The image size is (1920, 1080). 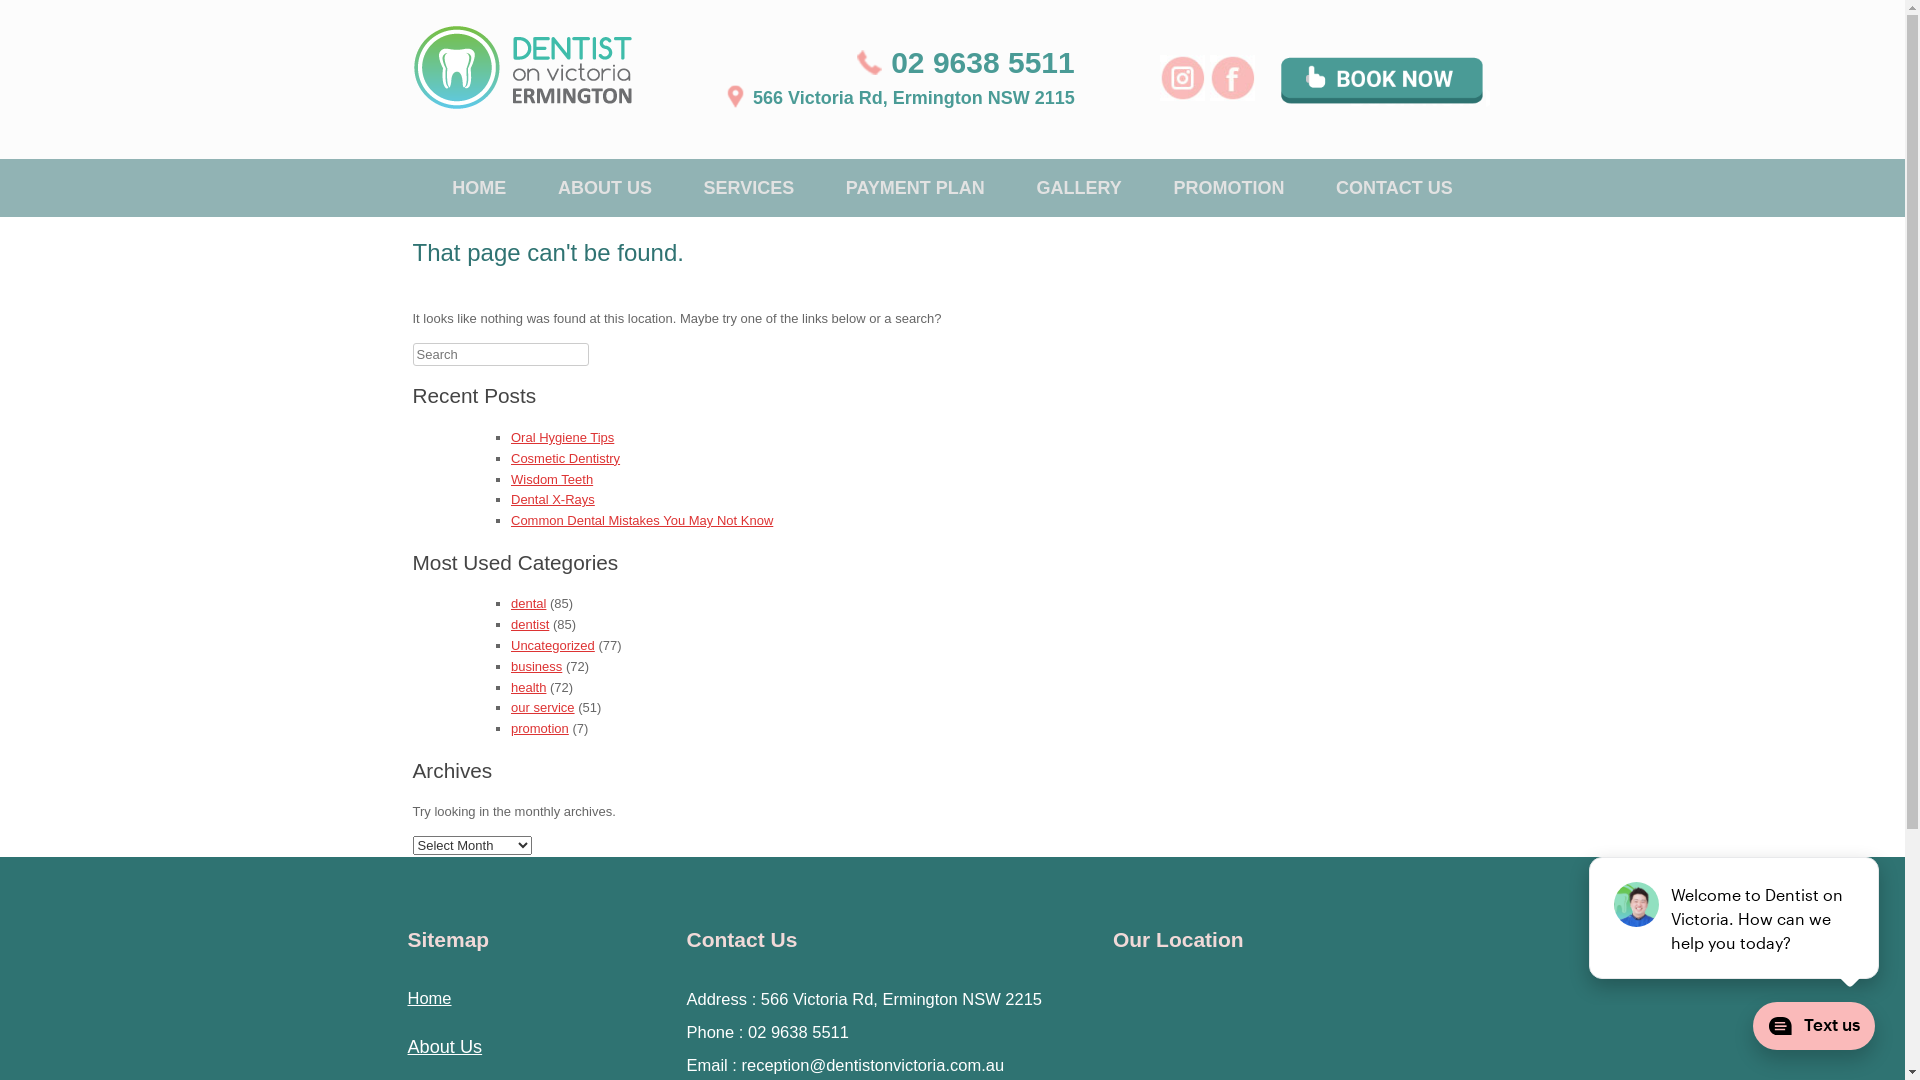 What do you see at coordinates (552, 480) in the screenshot?
I see `Wisdom Teeth` at bounding box center [552, 480].